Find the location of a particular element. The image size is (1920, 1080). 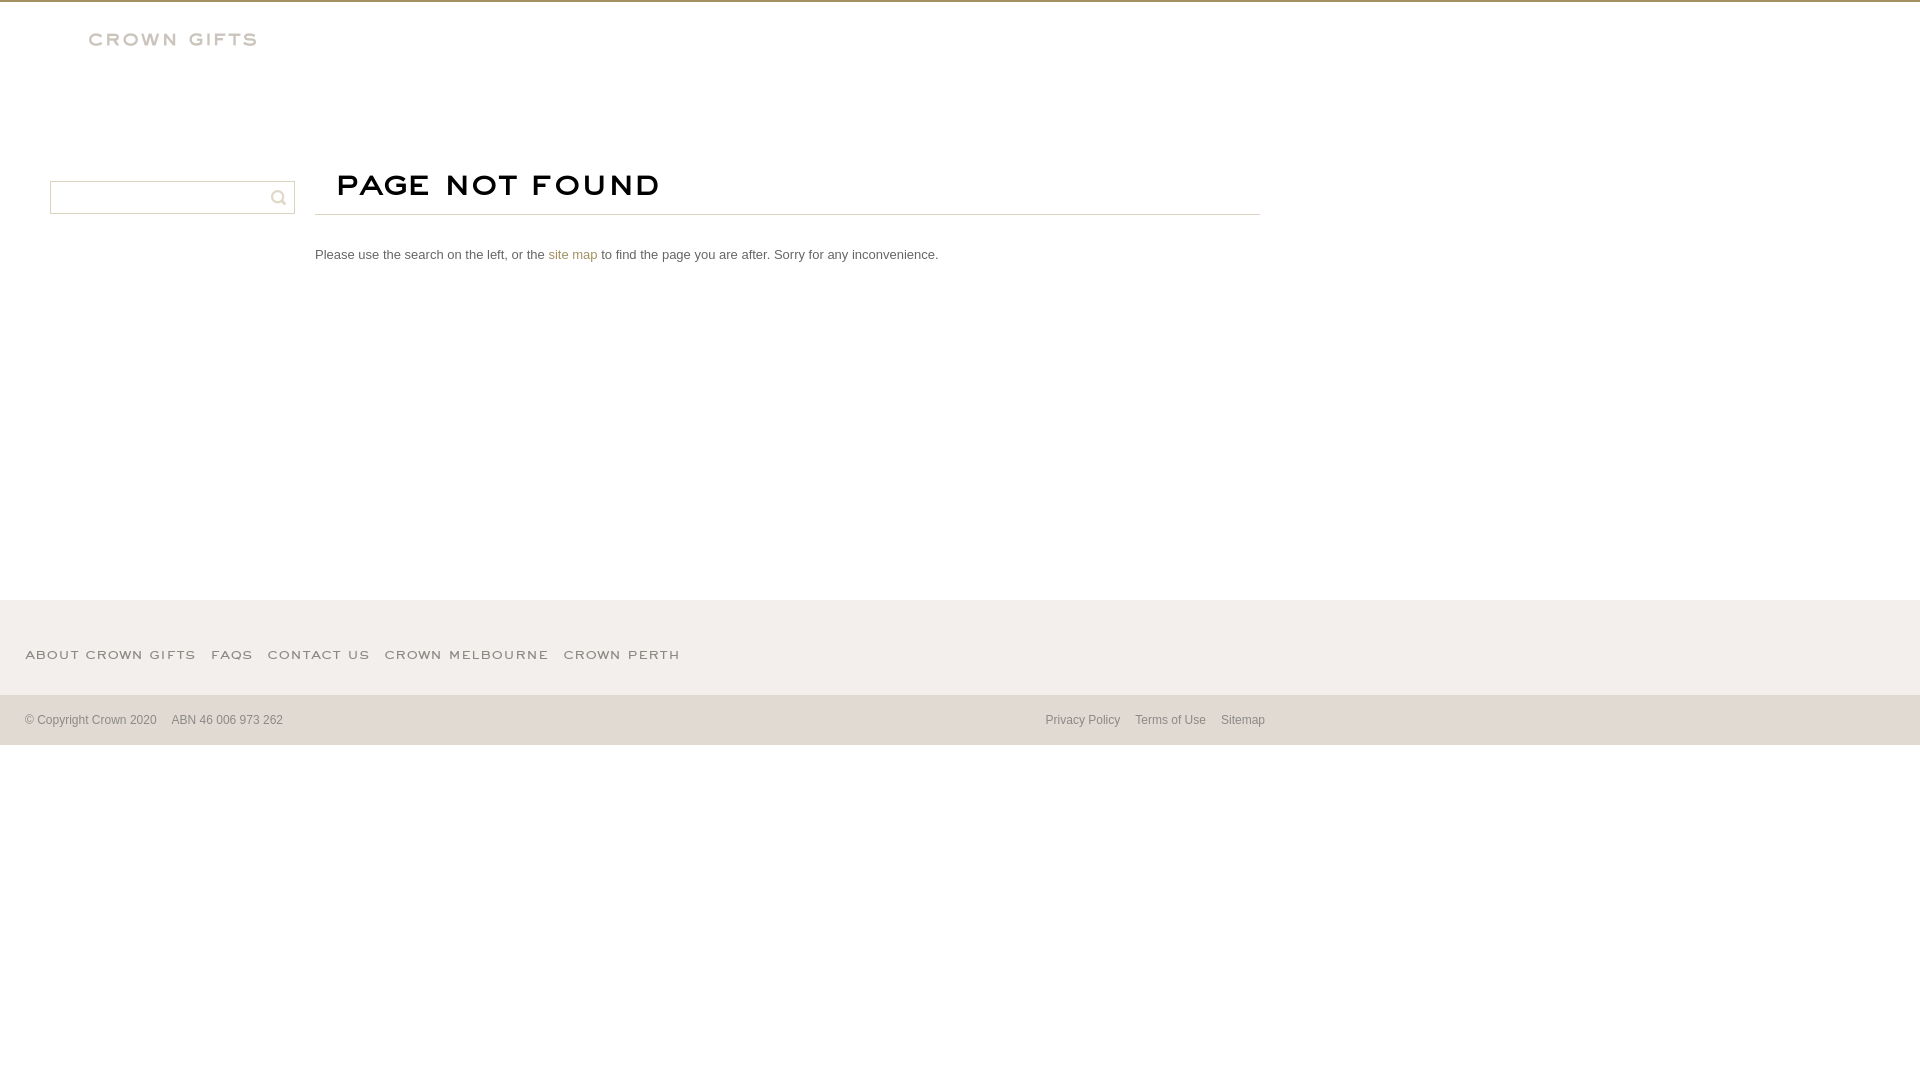

CROWN PERTH is located at coordinates (622, 655).